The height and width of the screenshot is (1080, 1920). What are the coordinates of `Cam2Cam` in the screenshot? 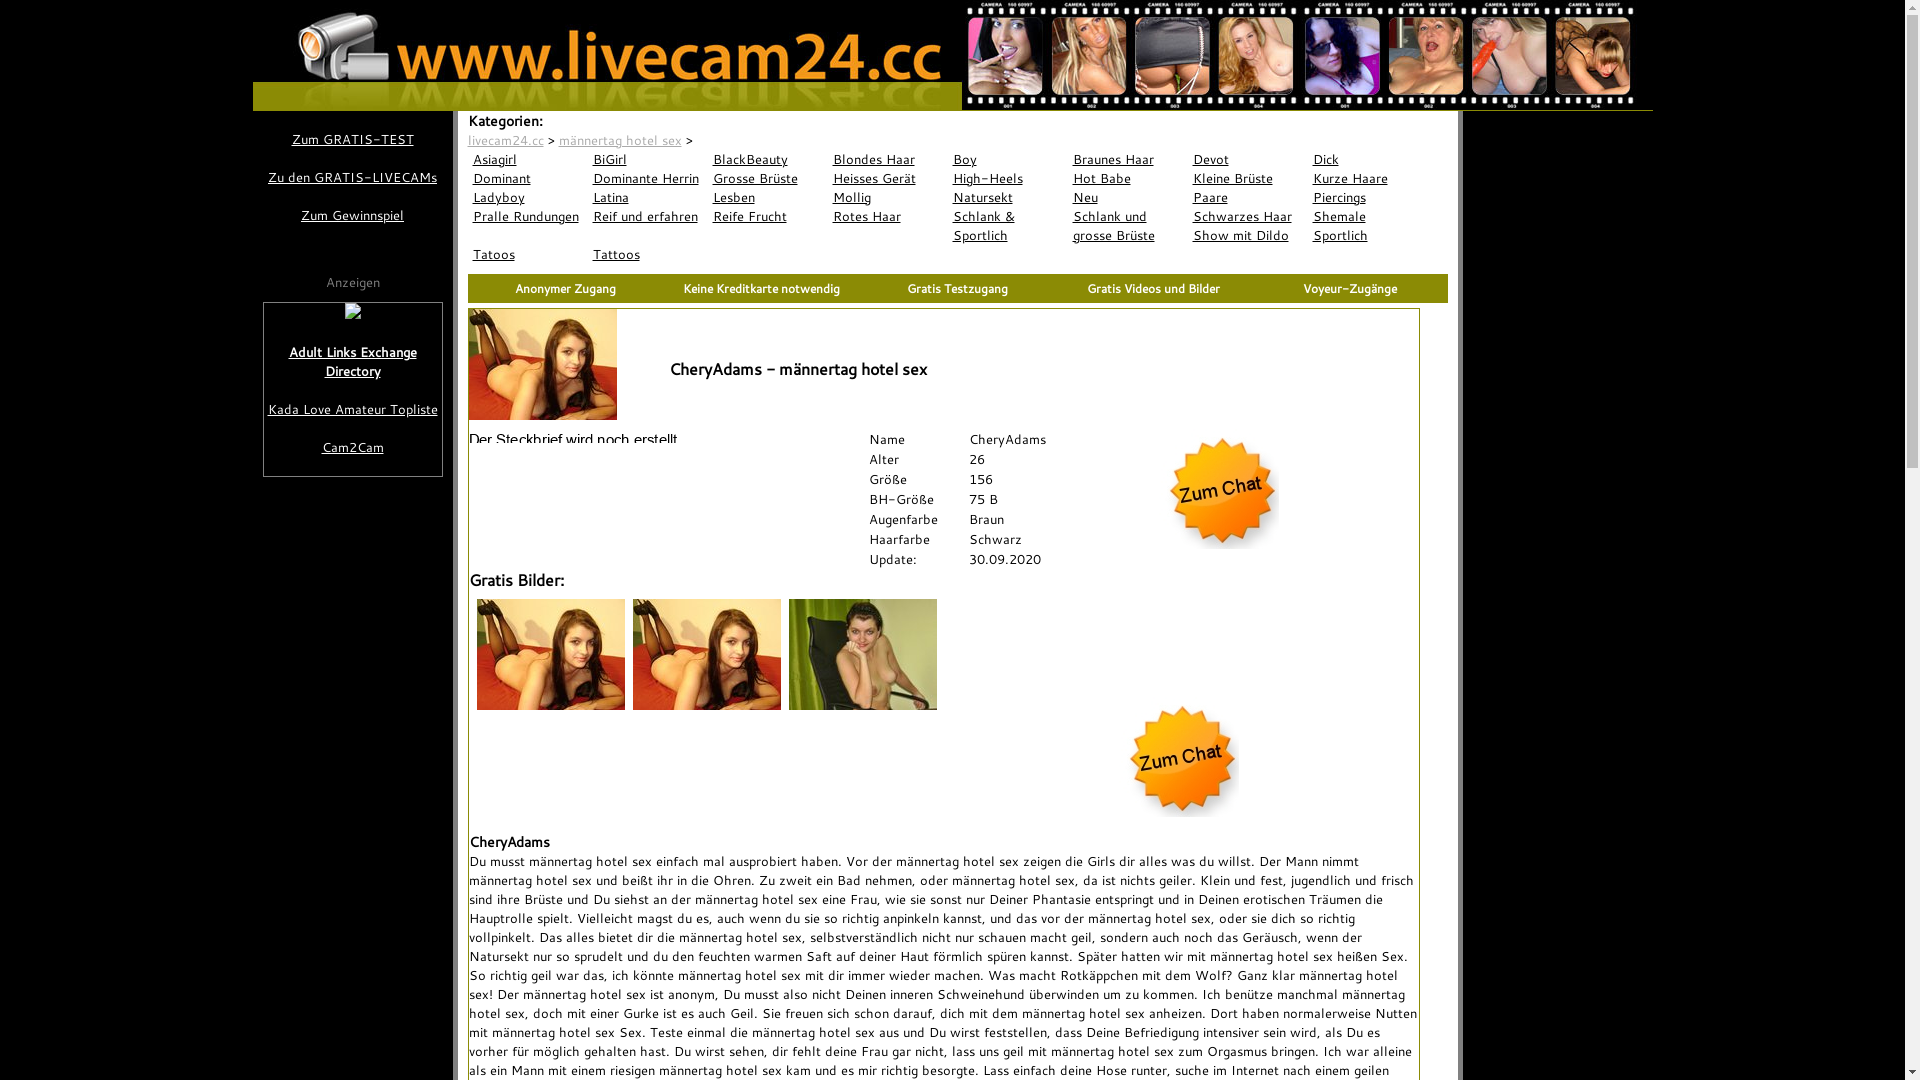 It's located at (353, 448).